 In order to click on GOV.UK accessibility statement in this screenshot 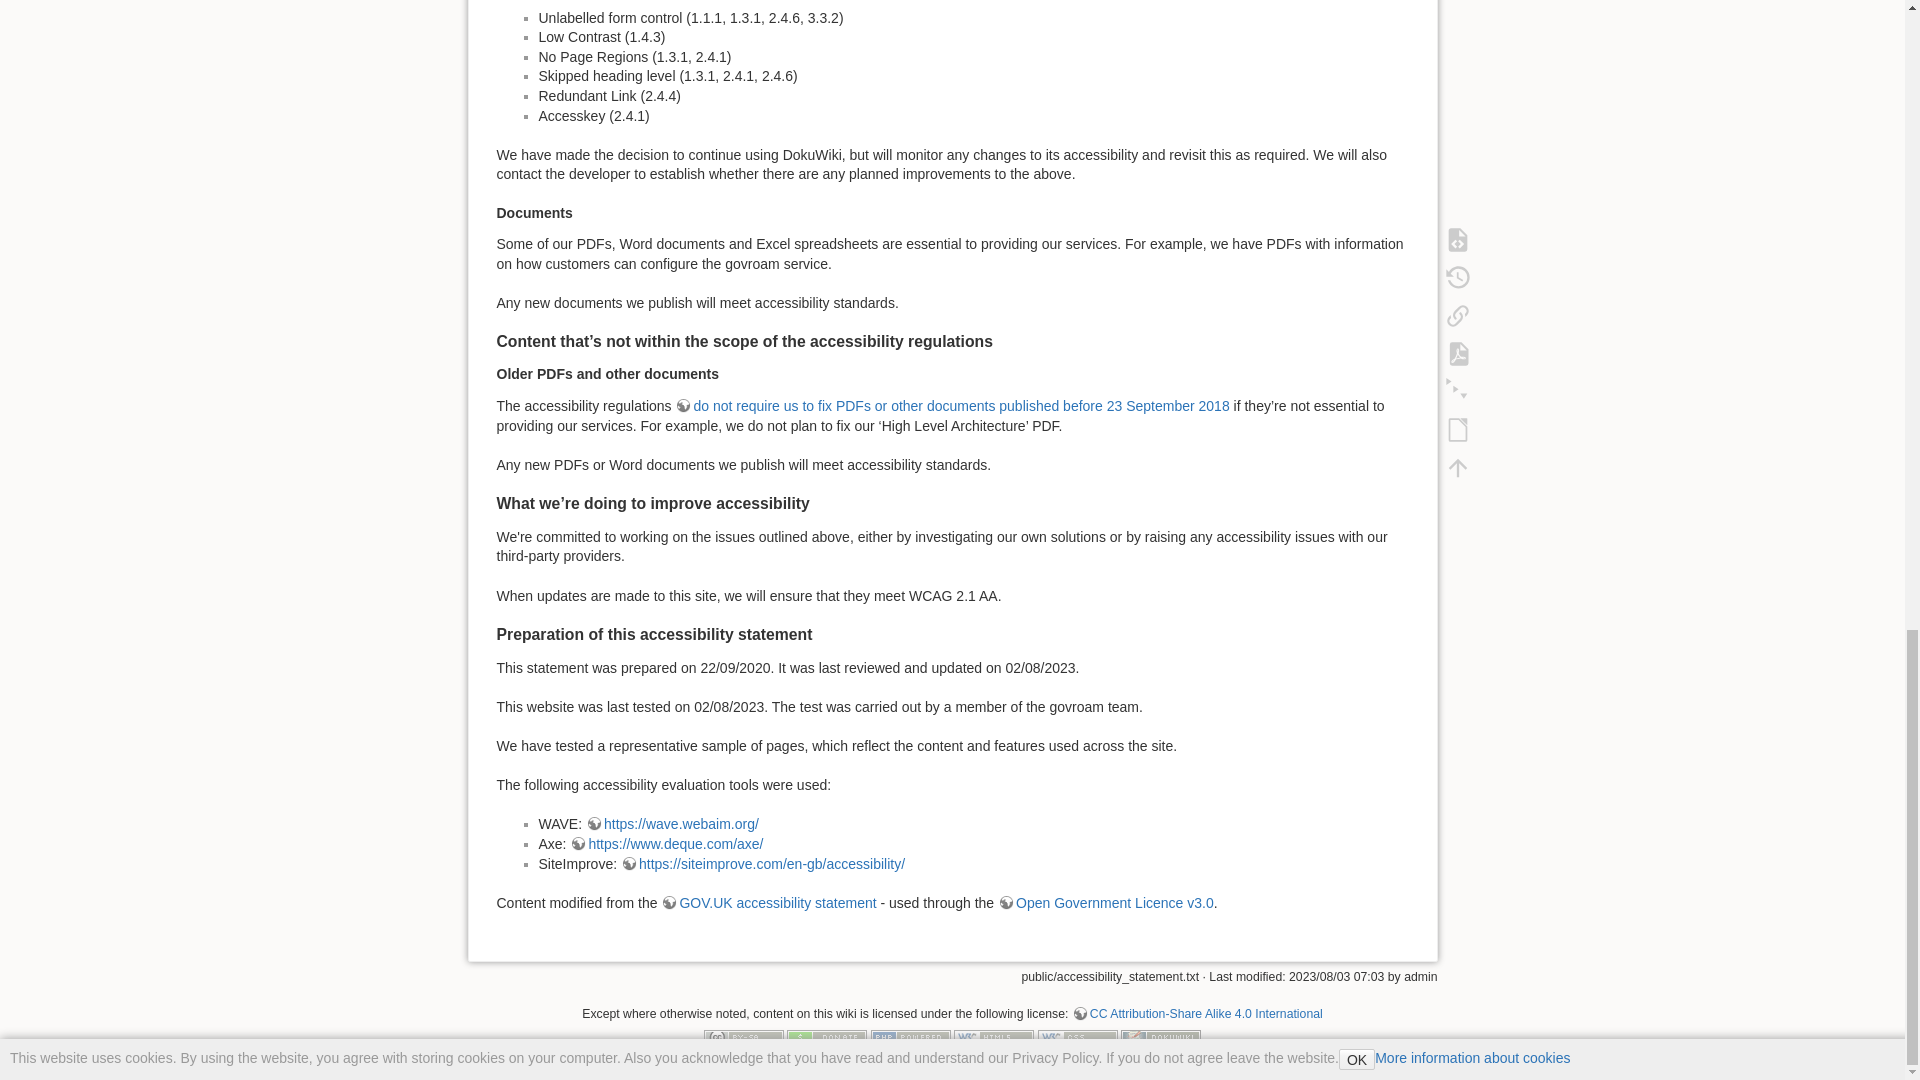, I will do `click(768, 903)`.